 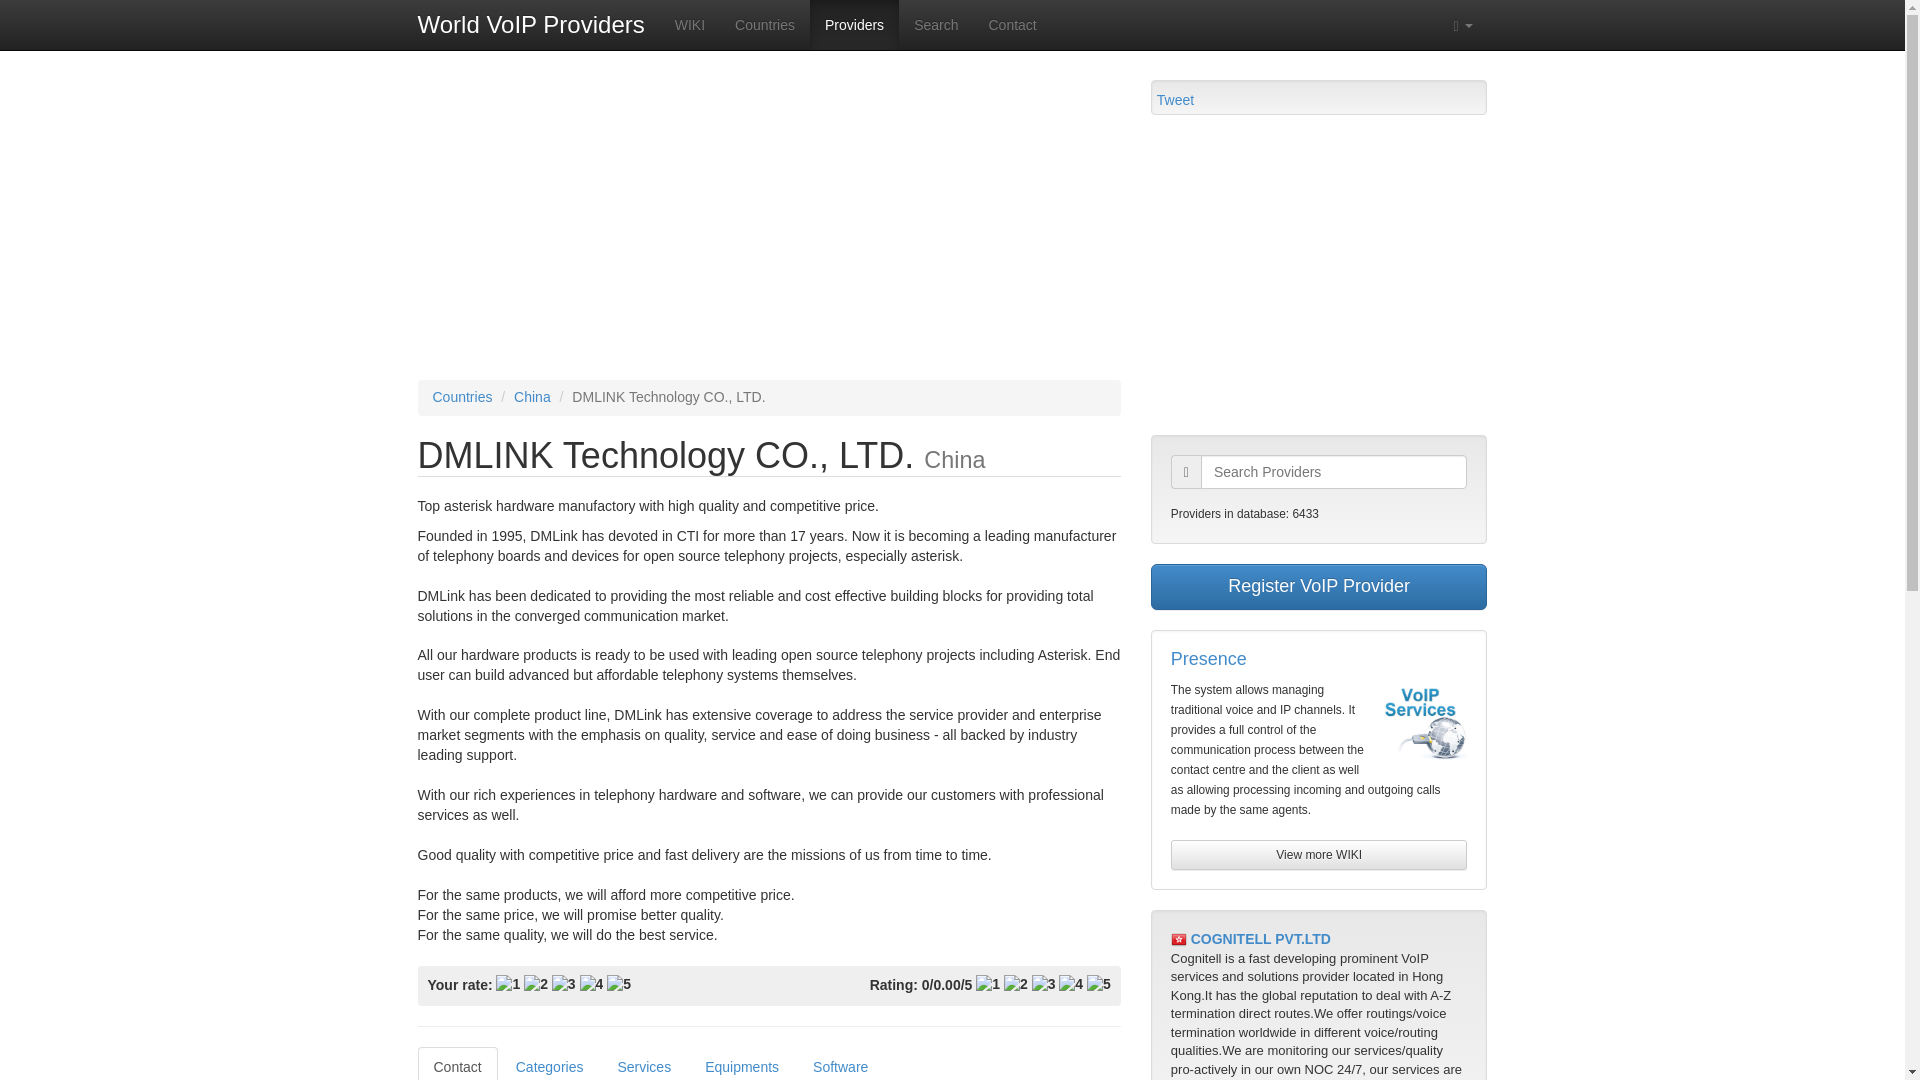 I want to click on Presence, so click(x=1208, y=658).